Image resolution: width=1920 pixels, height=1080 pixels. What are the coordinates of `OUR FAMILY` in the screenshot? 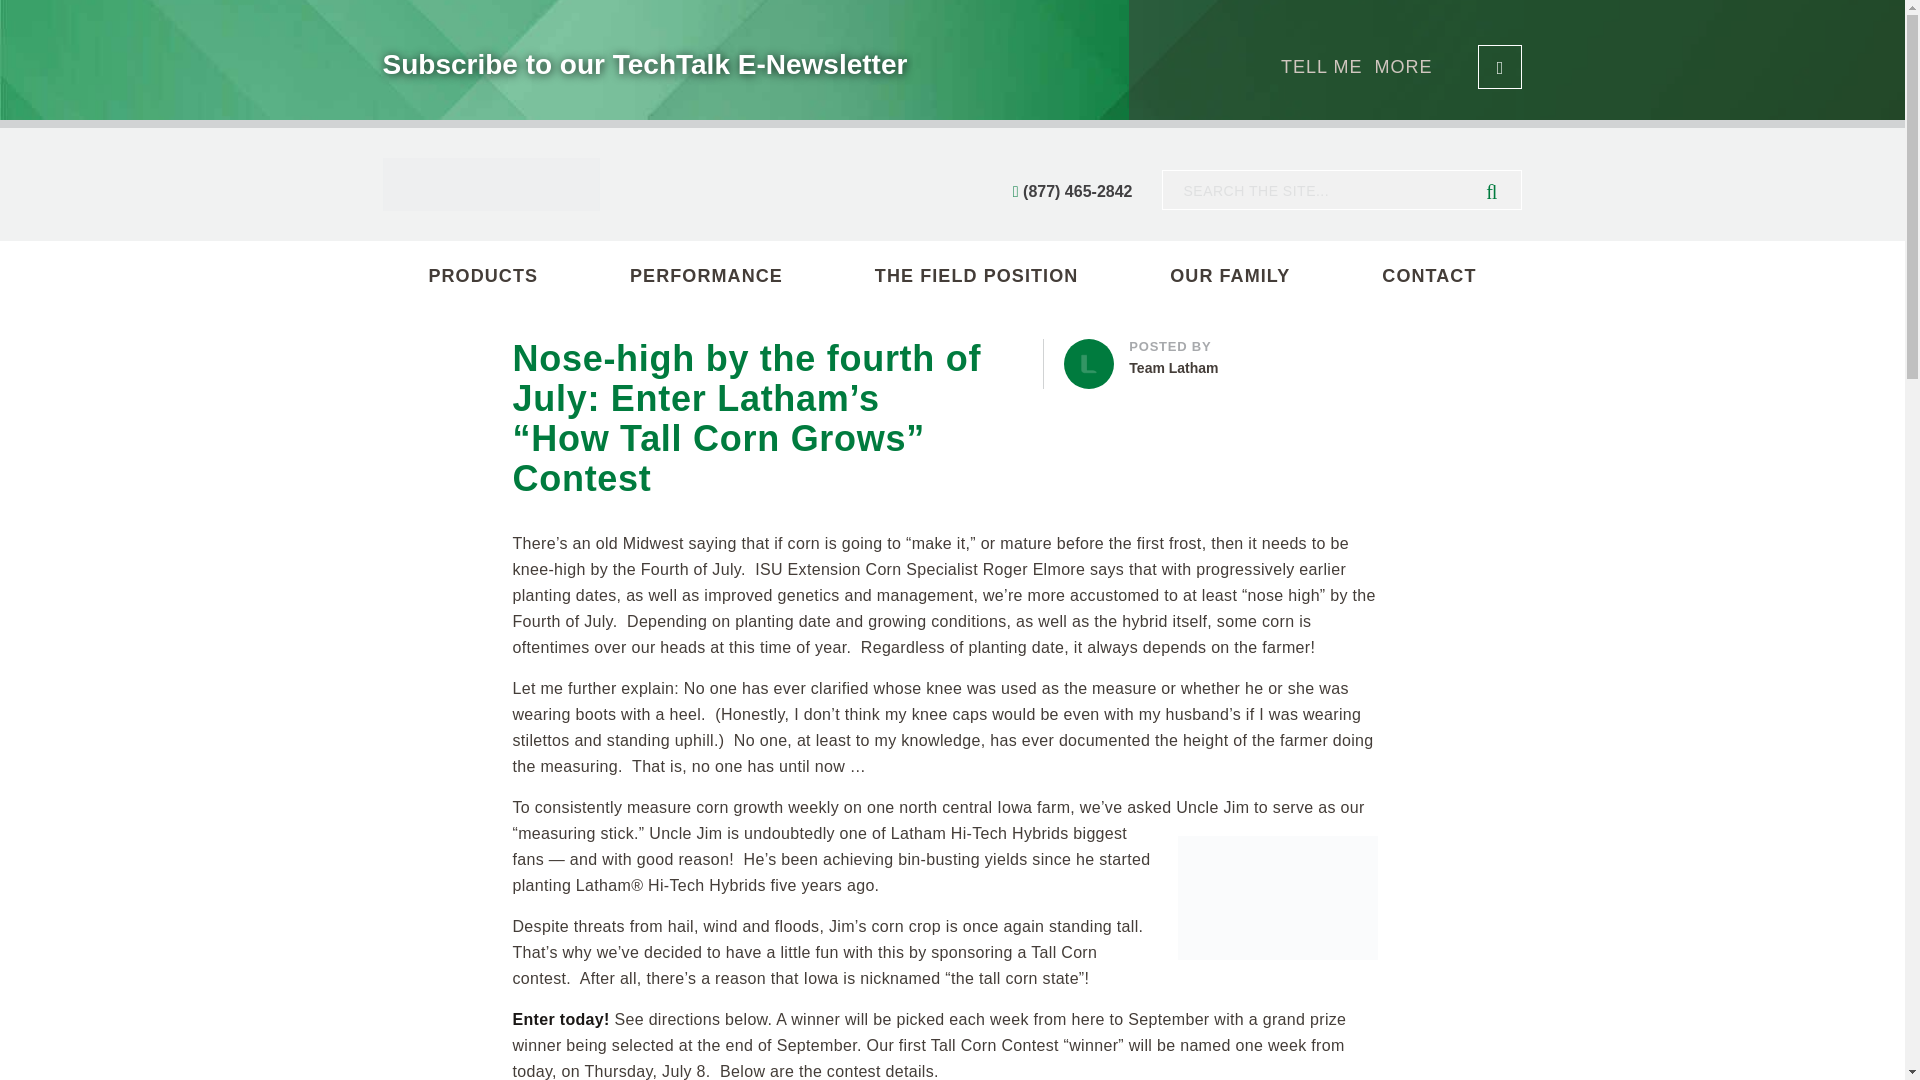 It's located at (706, 276).